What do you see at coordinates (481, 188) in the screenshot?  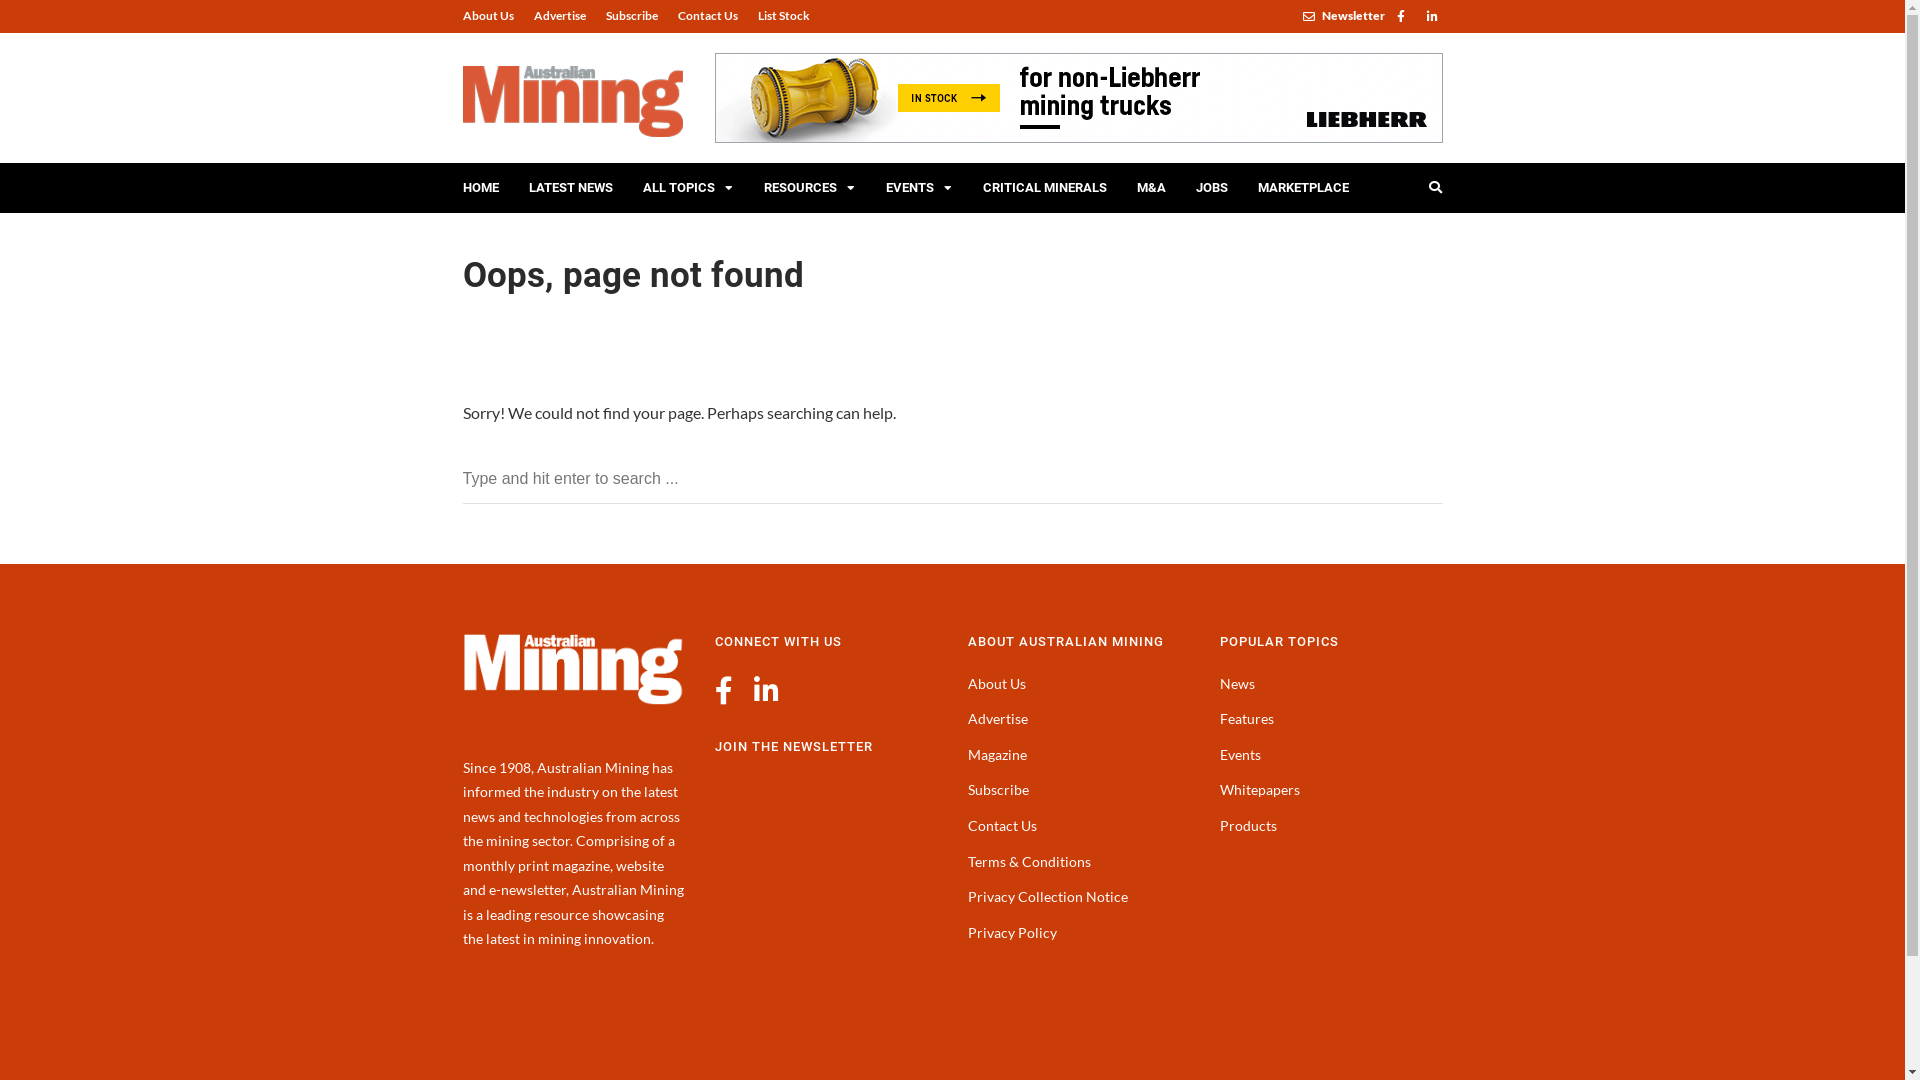 I see `HOME` at bounding box center [481, 188].